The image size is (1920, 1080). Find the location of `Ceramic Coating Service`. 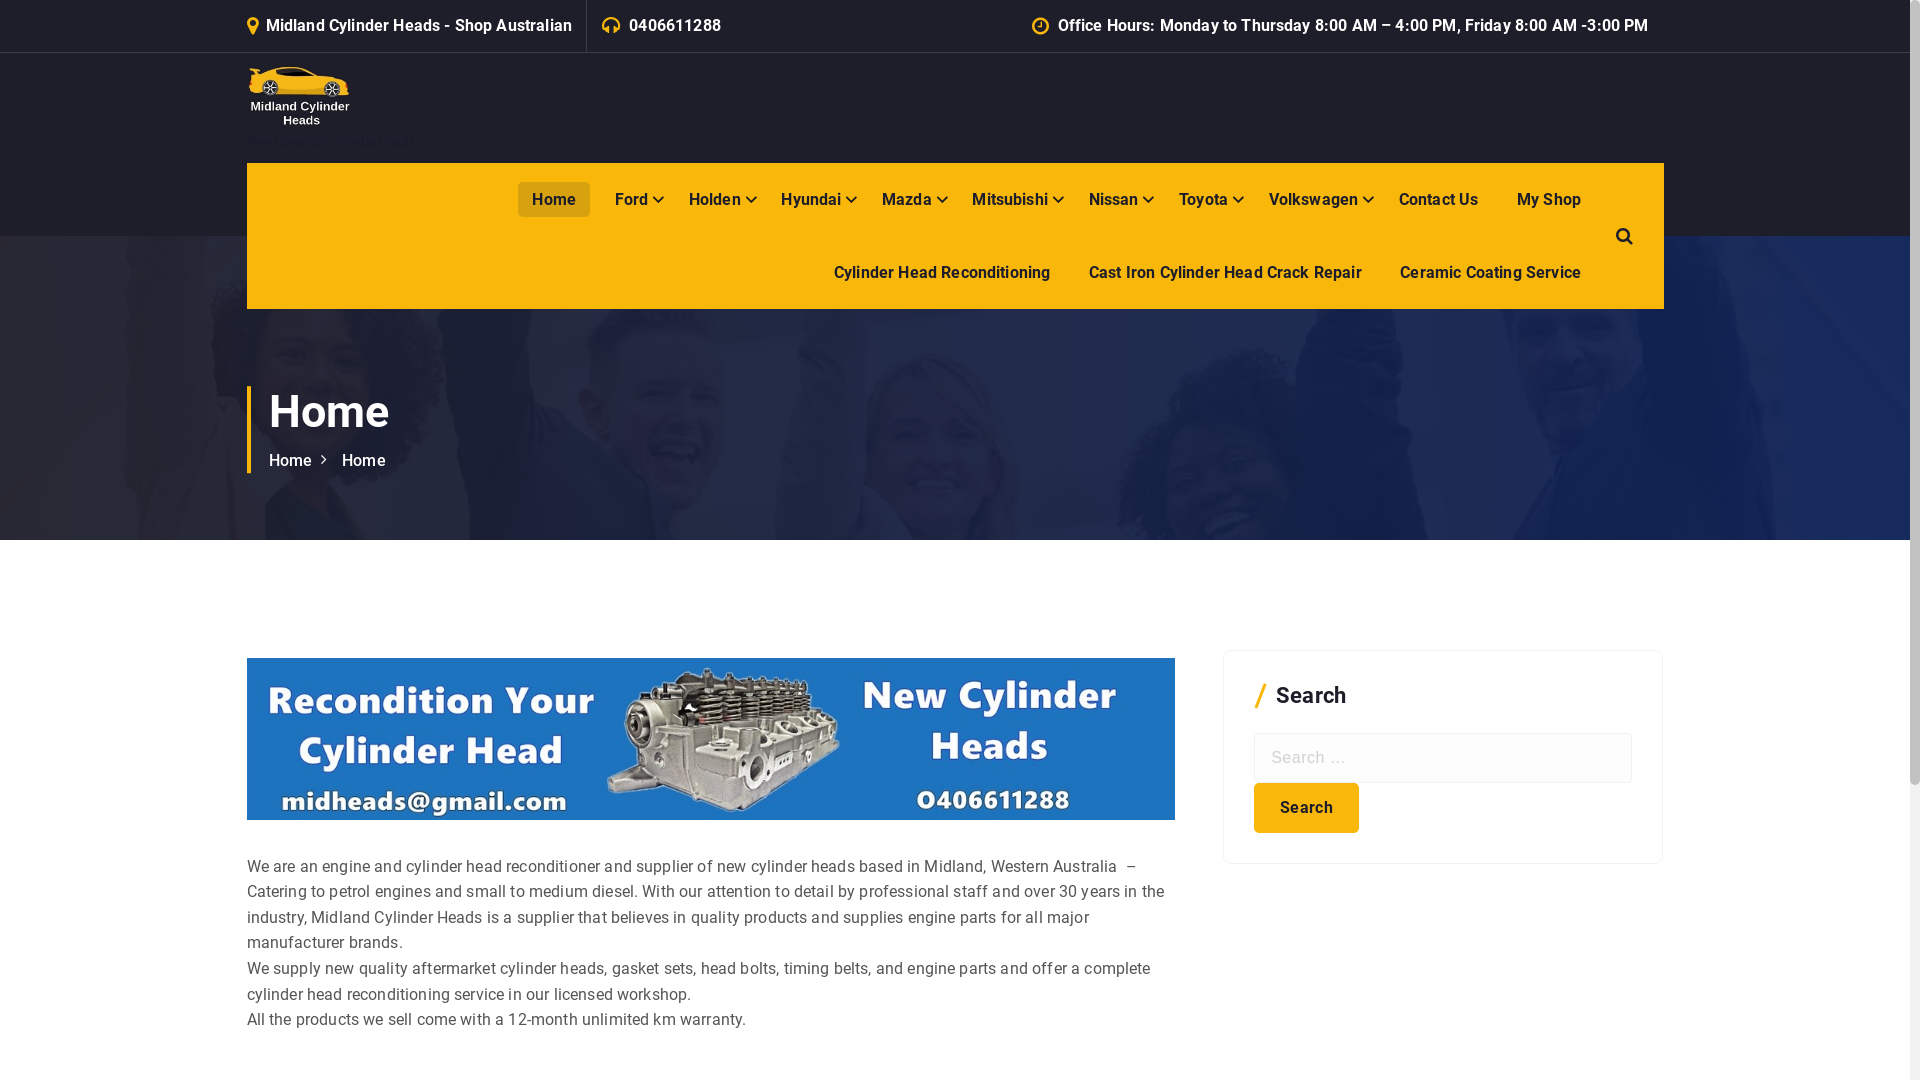

Ceramic Coating Service is located at coordinates (1490, 272).